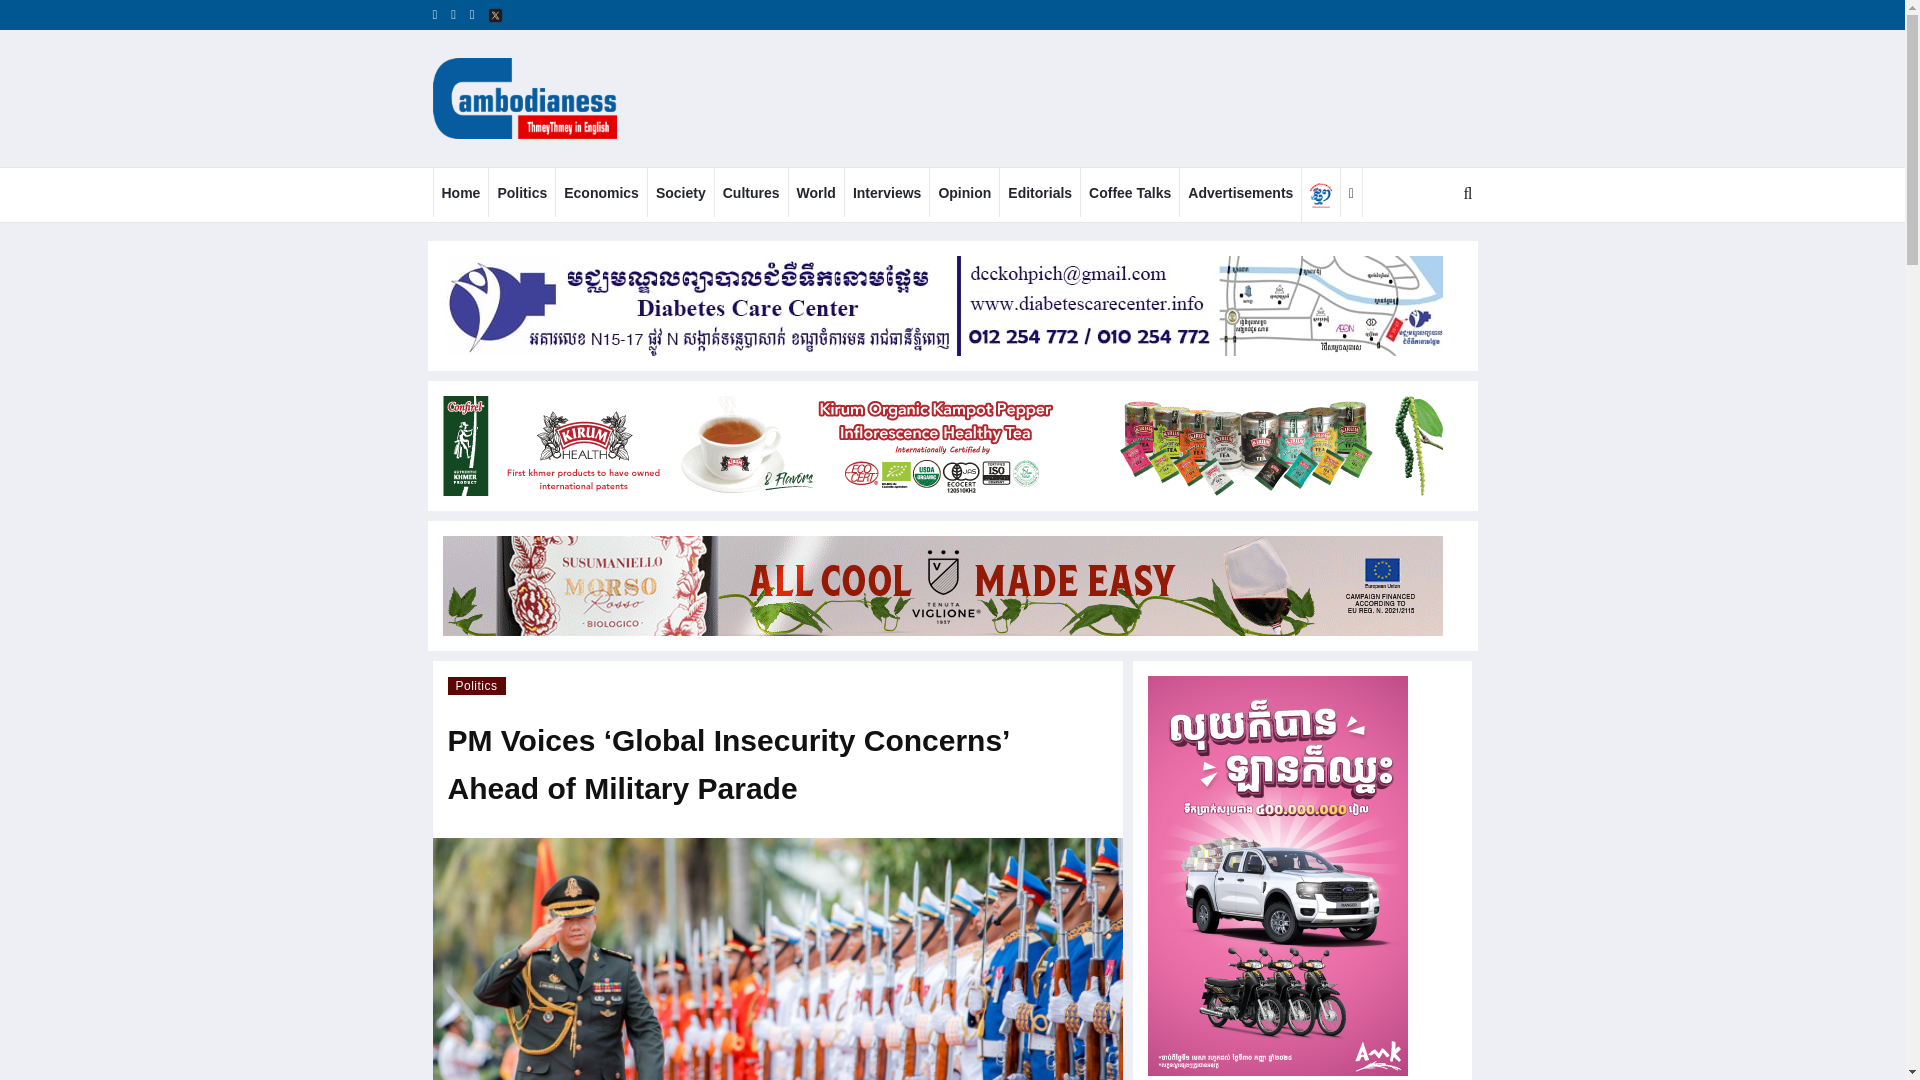 This screenshot has height=1080, width=1920. I want to click on Opinion, so click(964, 193).